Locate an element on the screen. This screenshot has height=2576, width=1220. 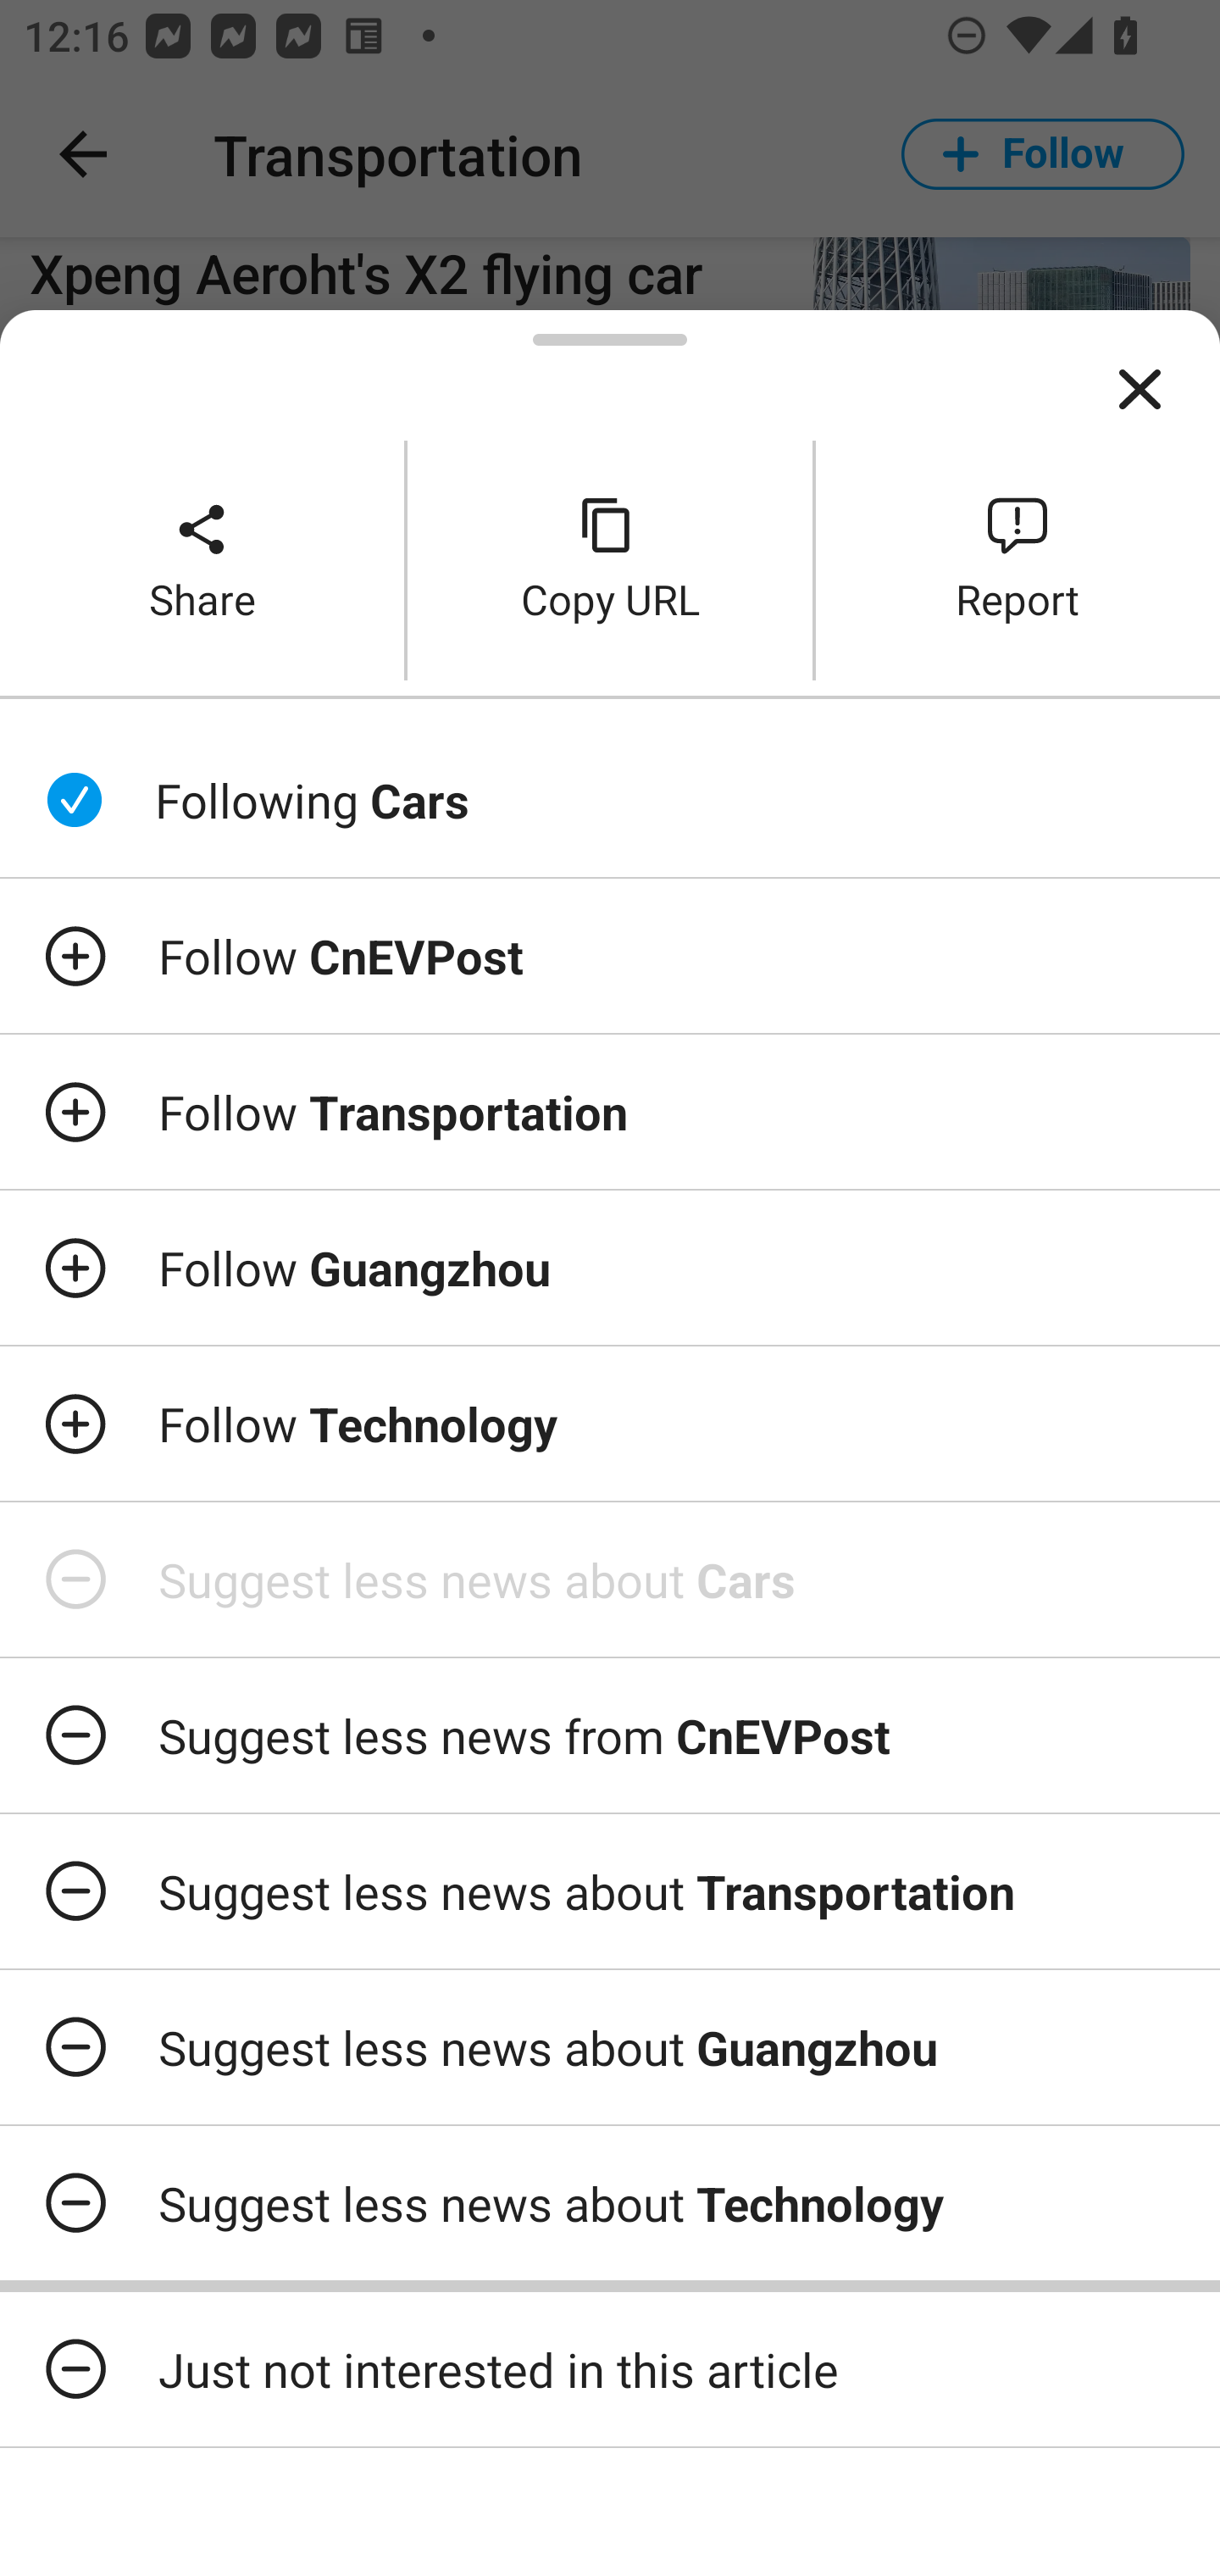
Just not interested in this article is located at coordinates (610, 2369).